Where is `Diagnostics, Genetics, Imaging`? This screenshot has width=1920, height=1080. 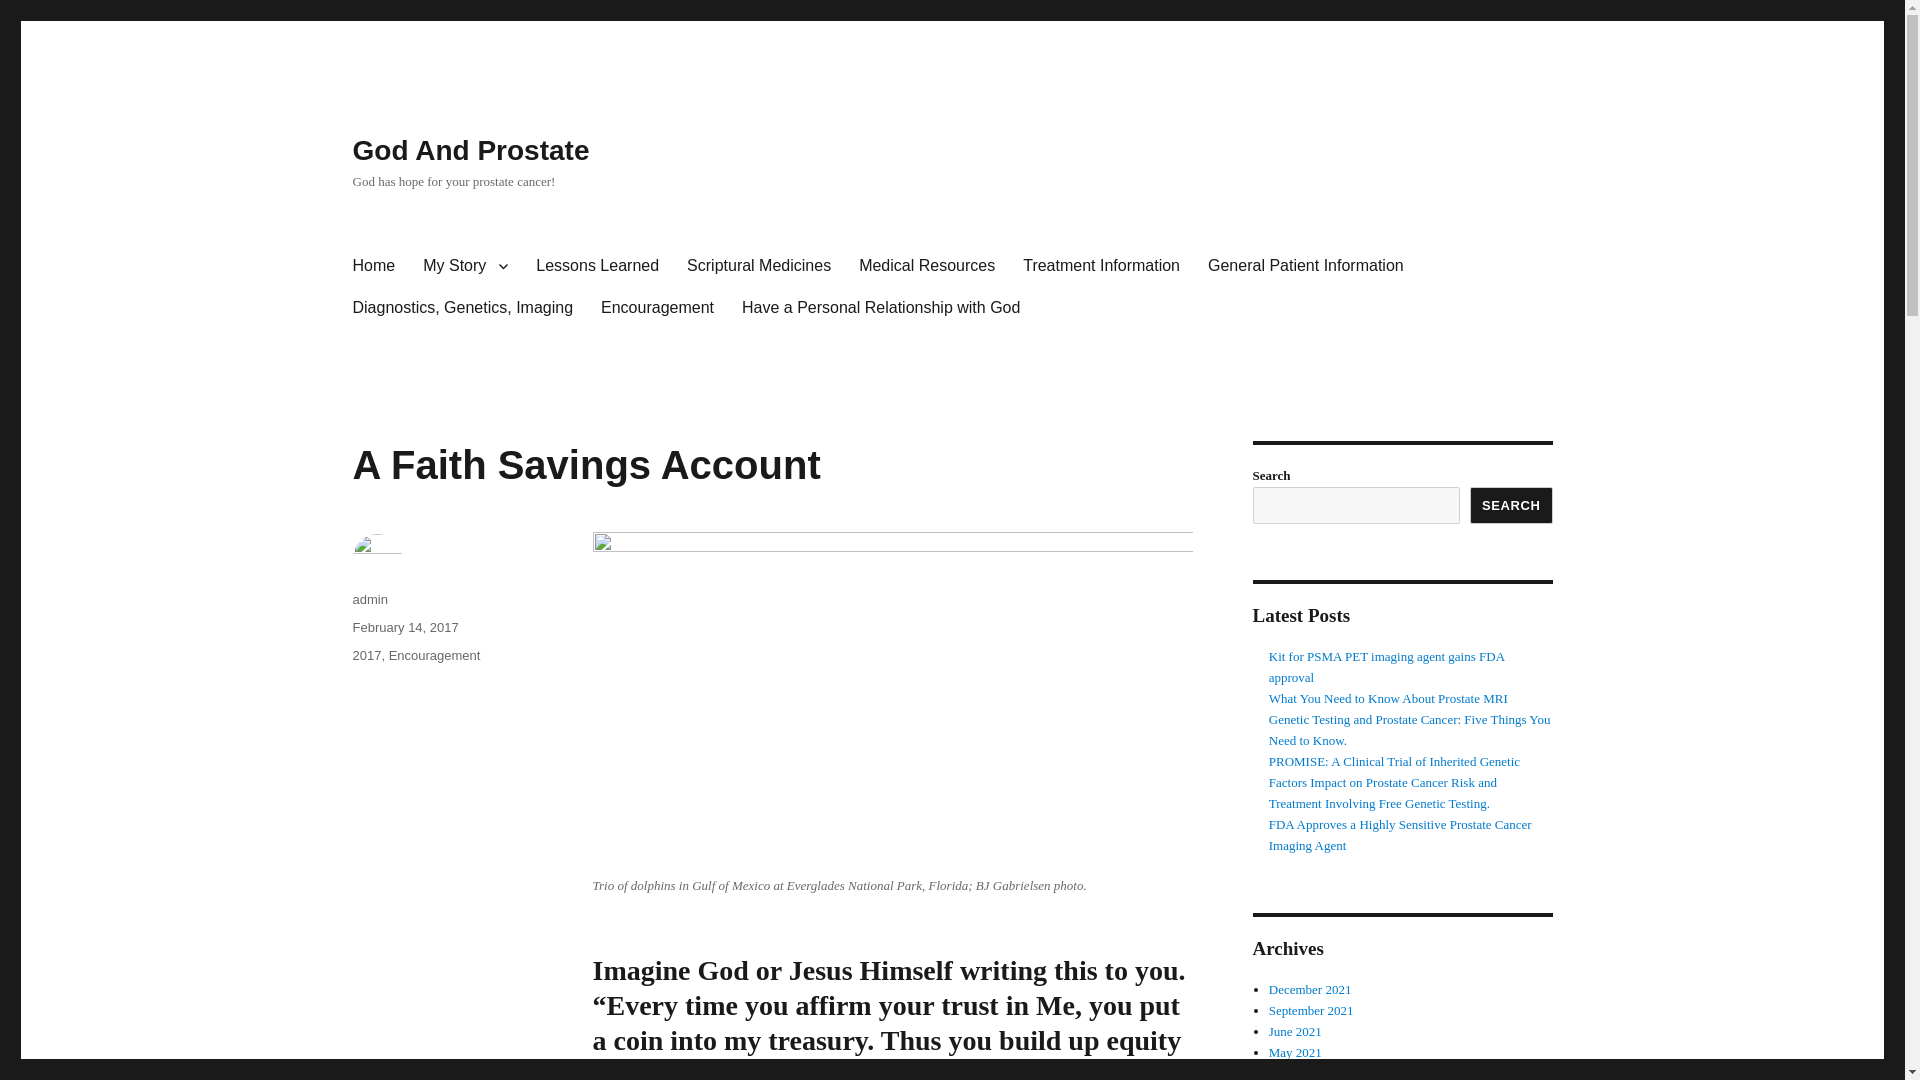
Diagnostics, Genetics, Imaging is located at coordinates (462, 308).